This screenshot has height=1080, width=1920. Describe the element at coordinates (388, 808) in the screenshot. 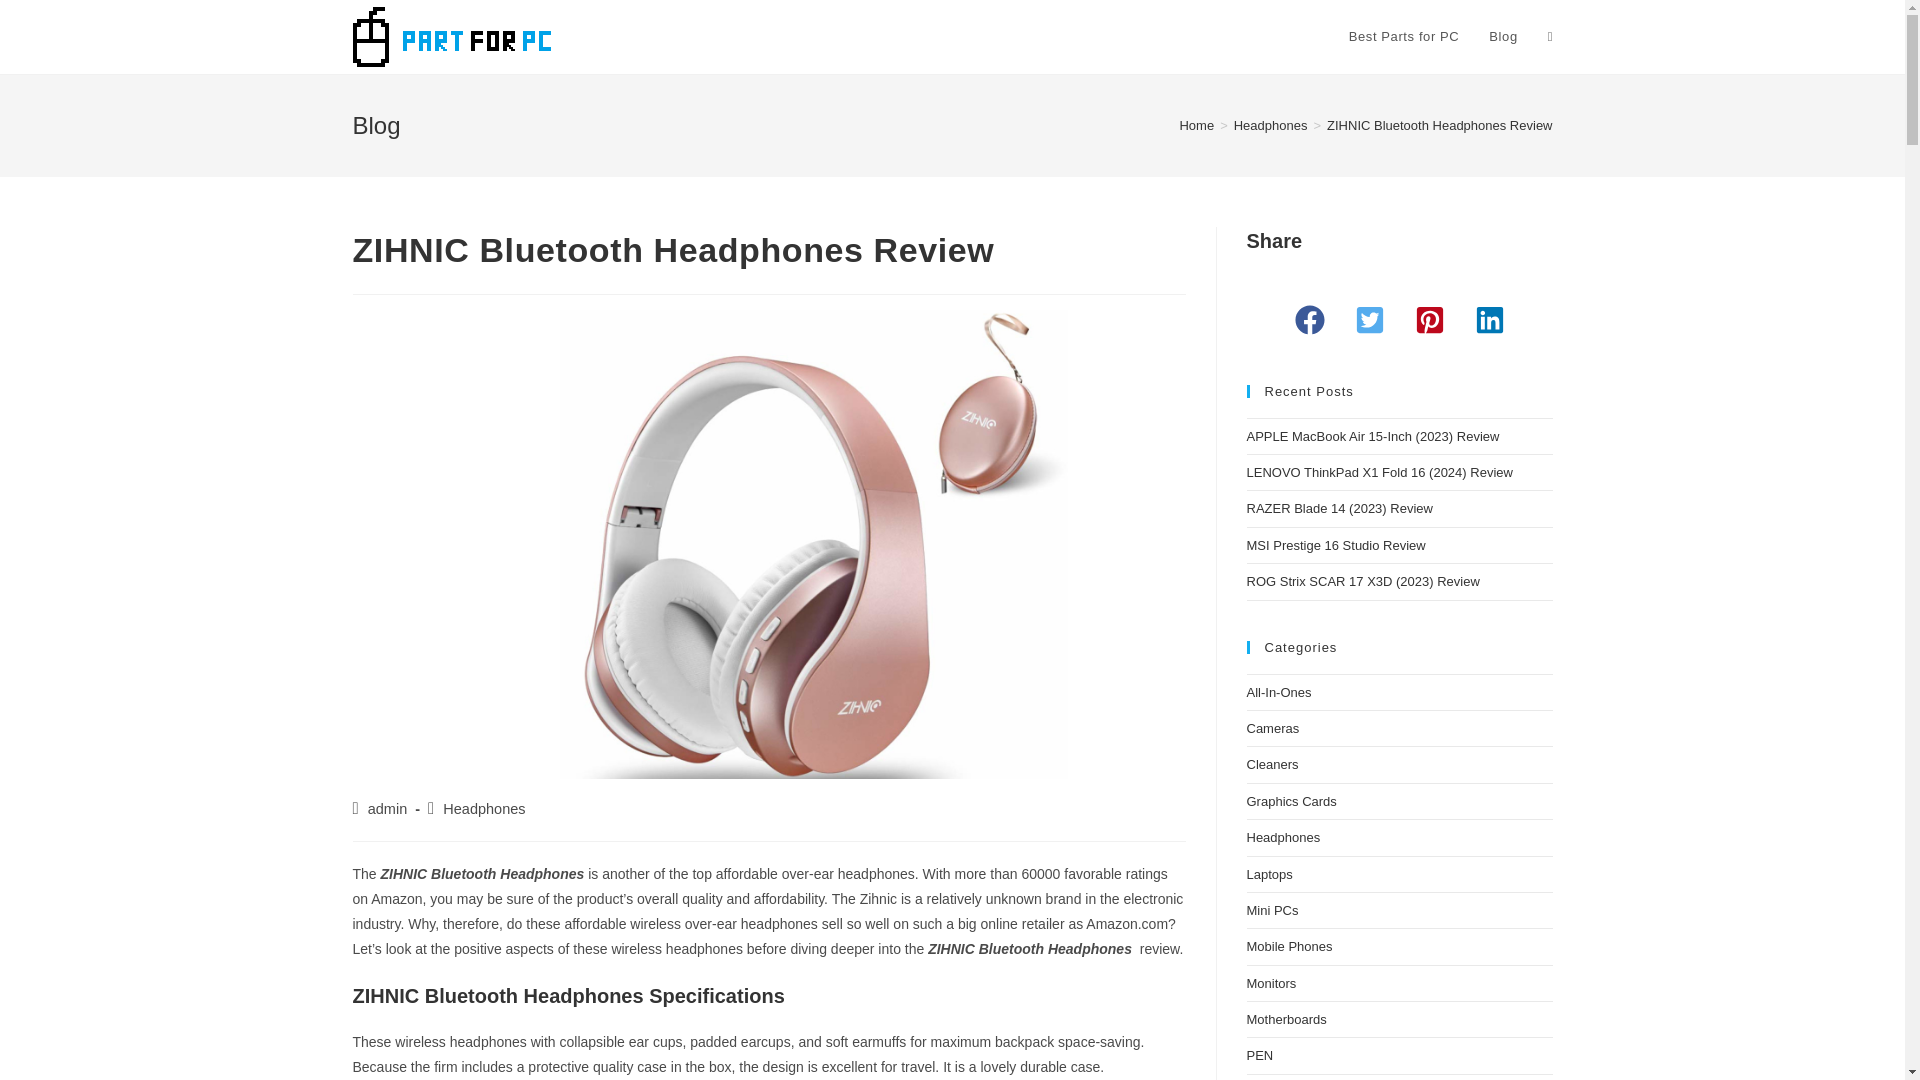

I see `Posts by admin` at that location.